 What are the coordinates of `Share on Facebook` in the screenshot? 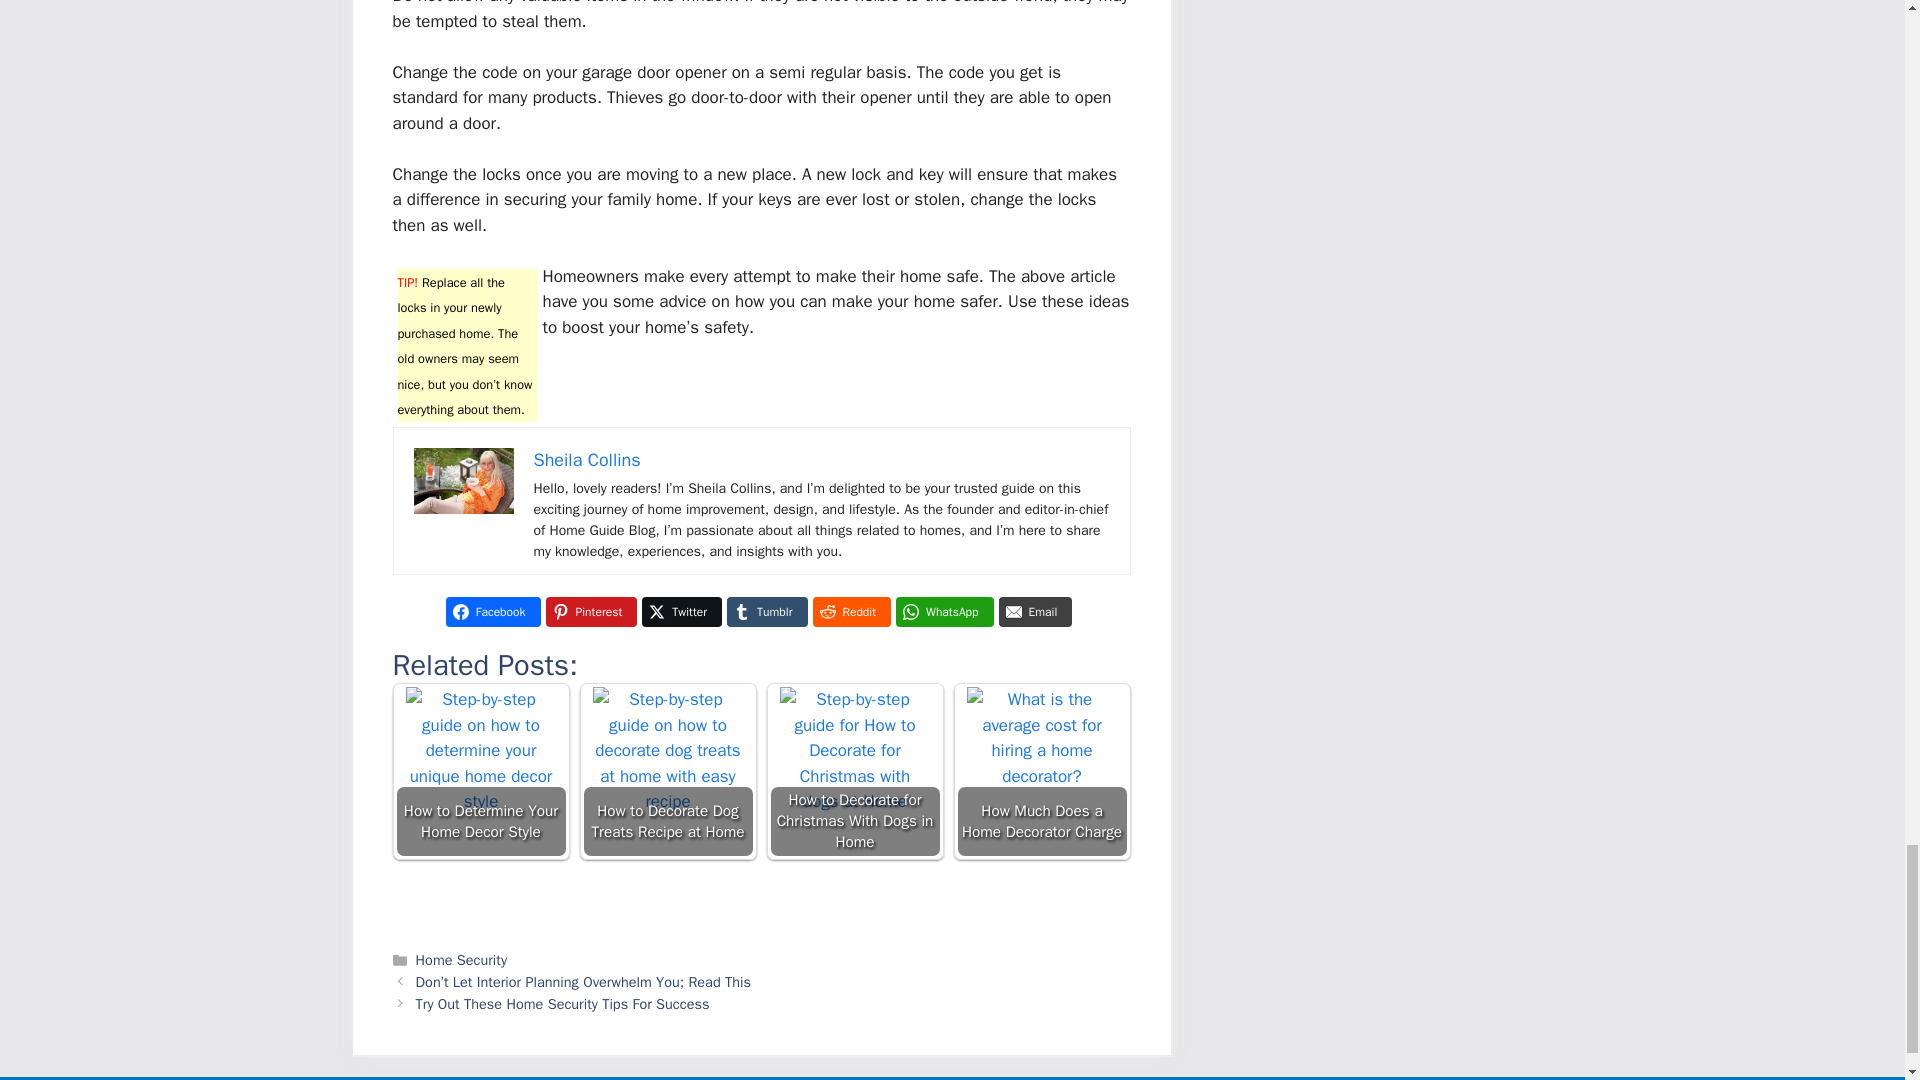 It's located at (493, 612).